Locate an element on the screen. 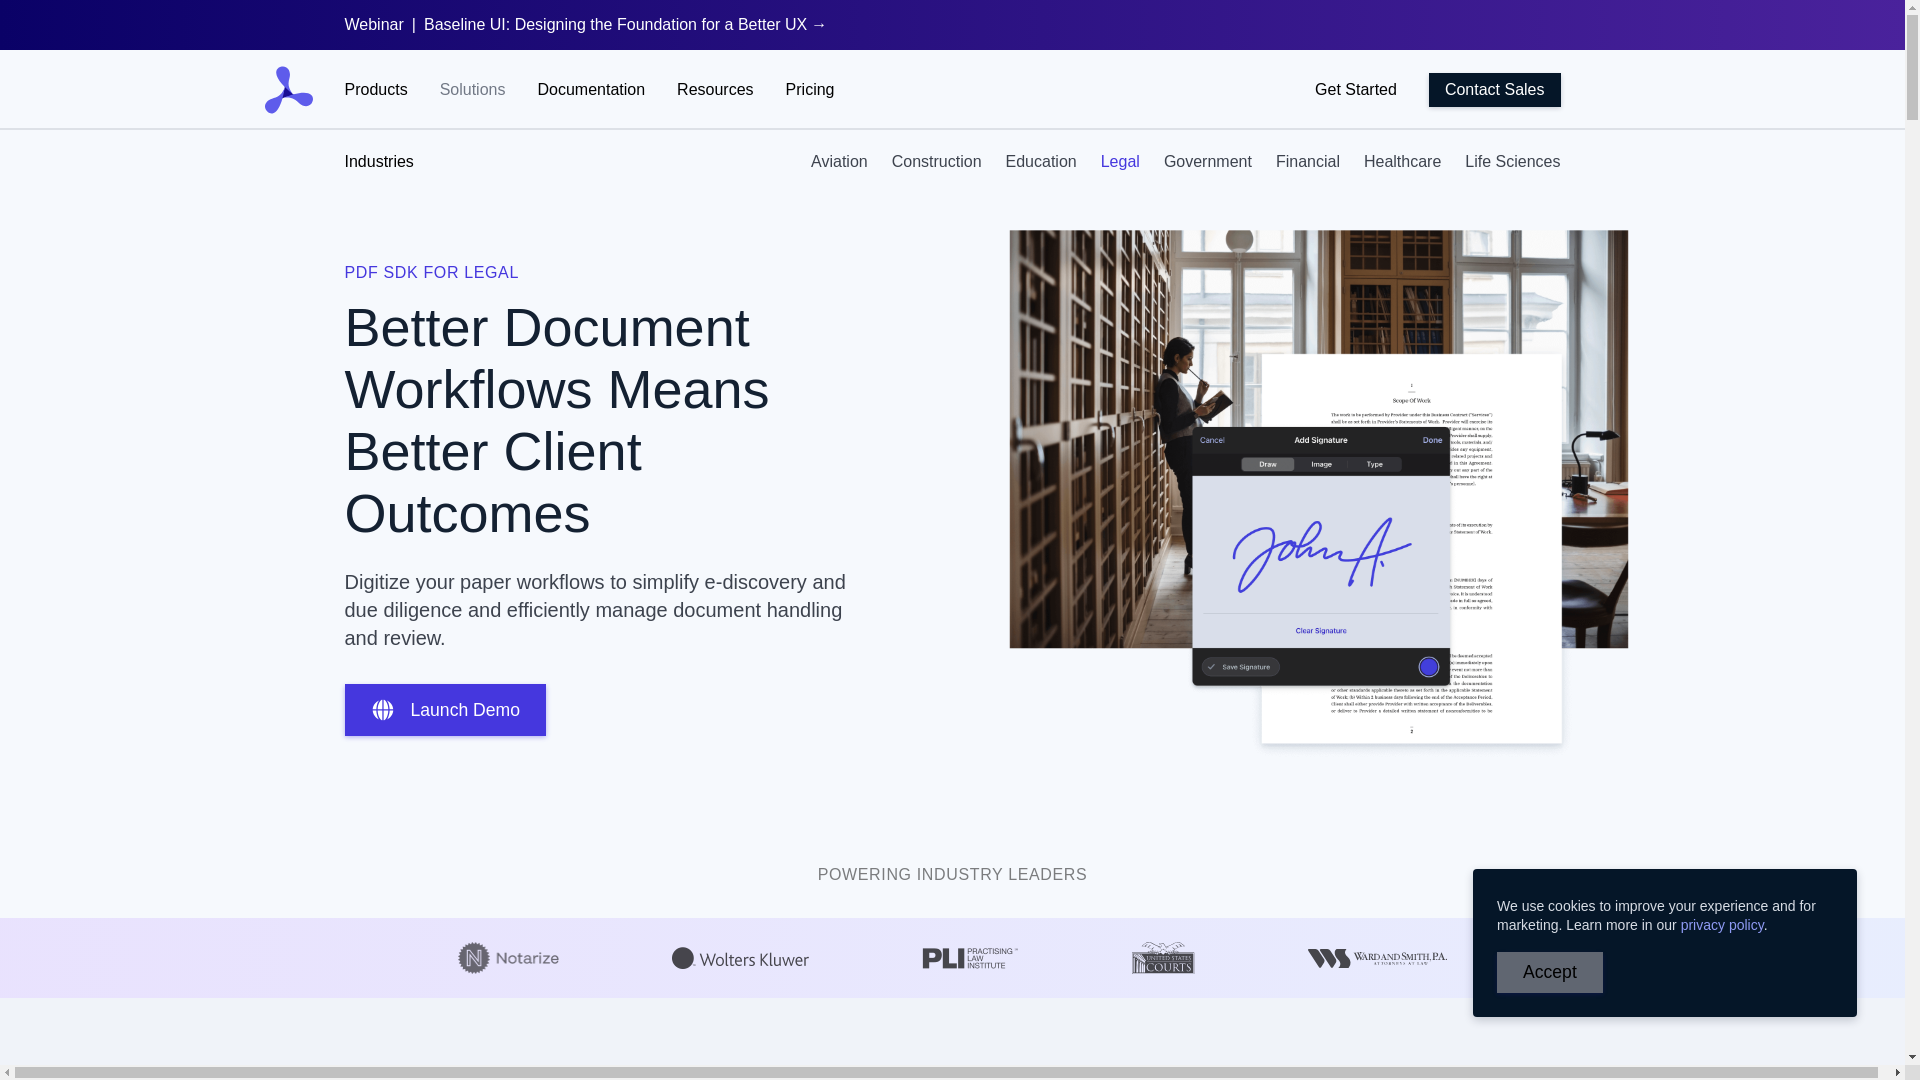 This screenshot has height=1080, width=1920. WebinarBaseline UI: Designing the Foundation for a Better UX is located at coordinates (585, 24).